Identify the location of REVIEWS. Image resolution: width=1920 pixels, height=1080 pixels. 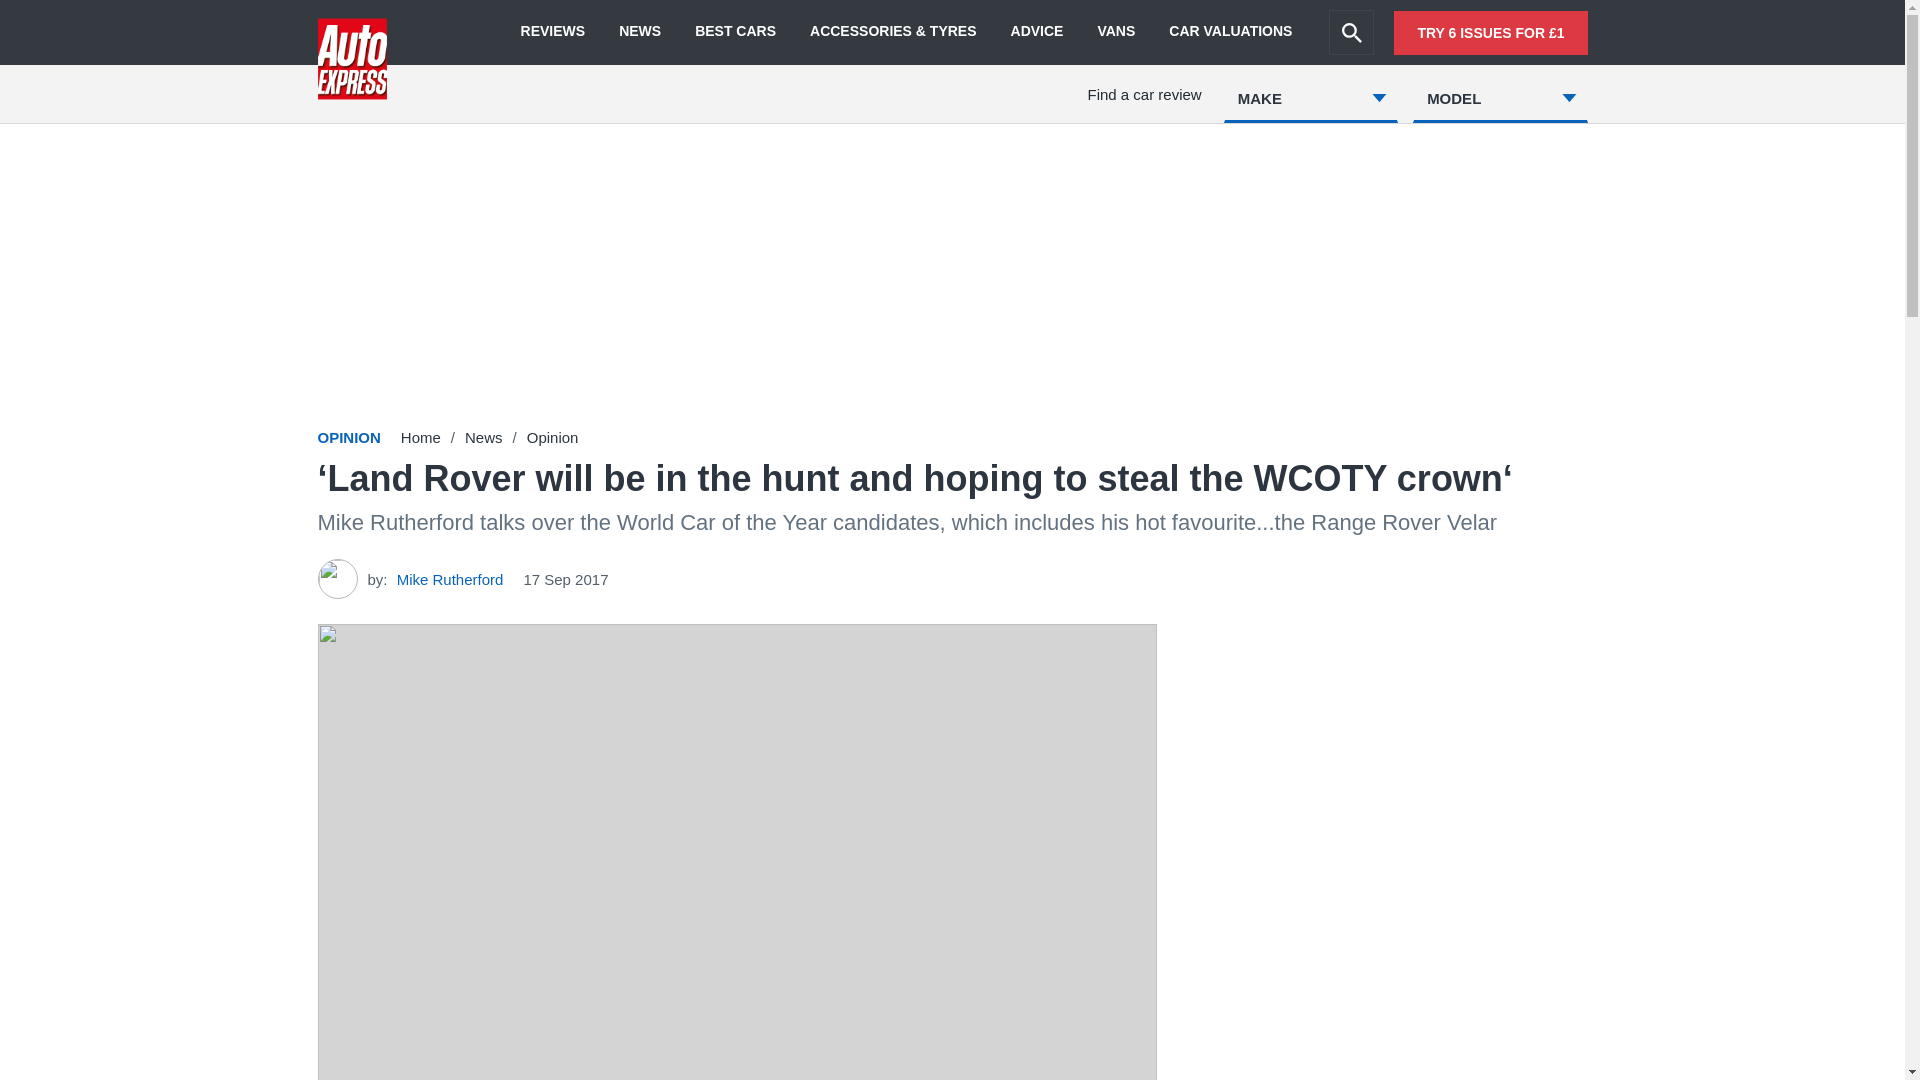
(552, 32).